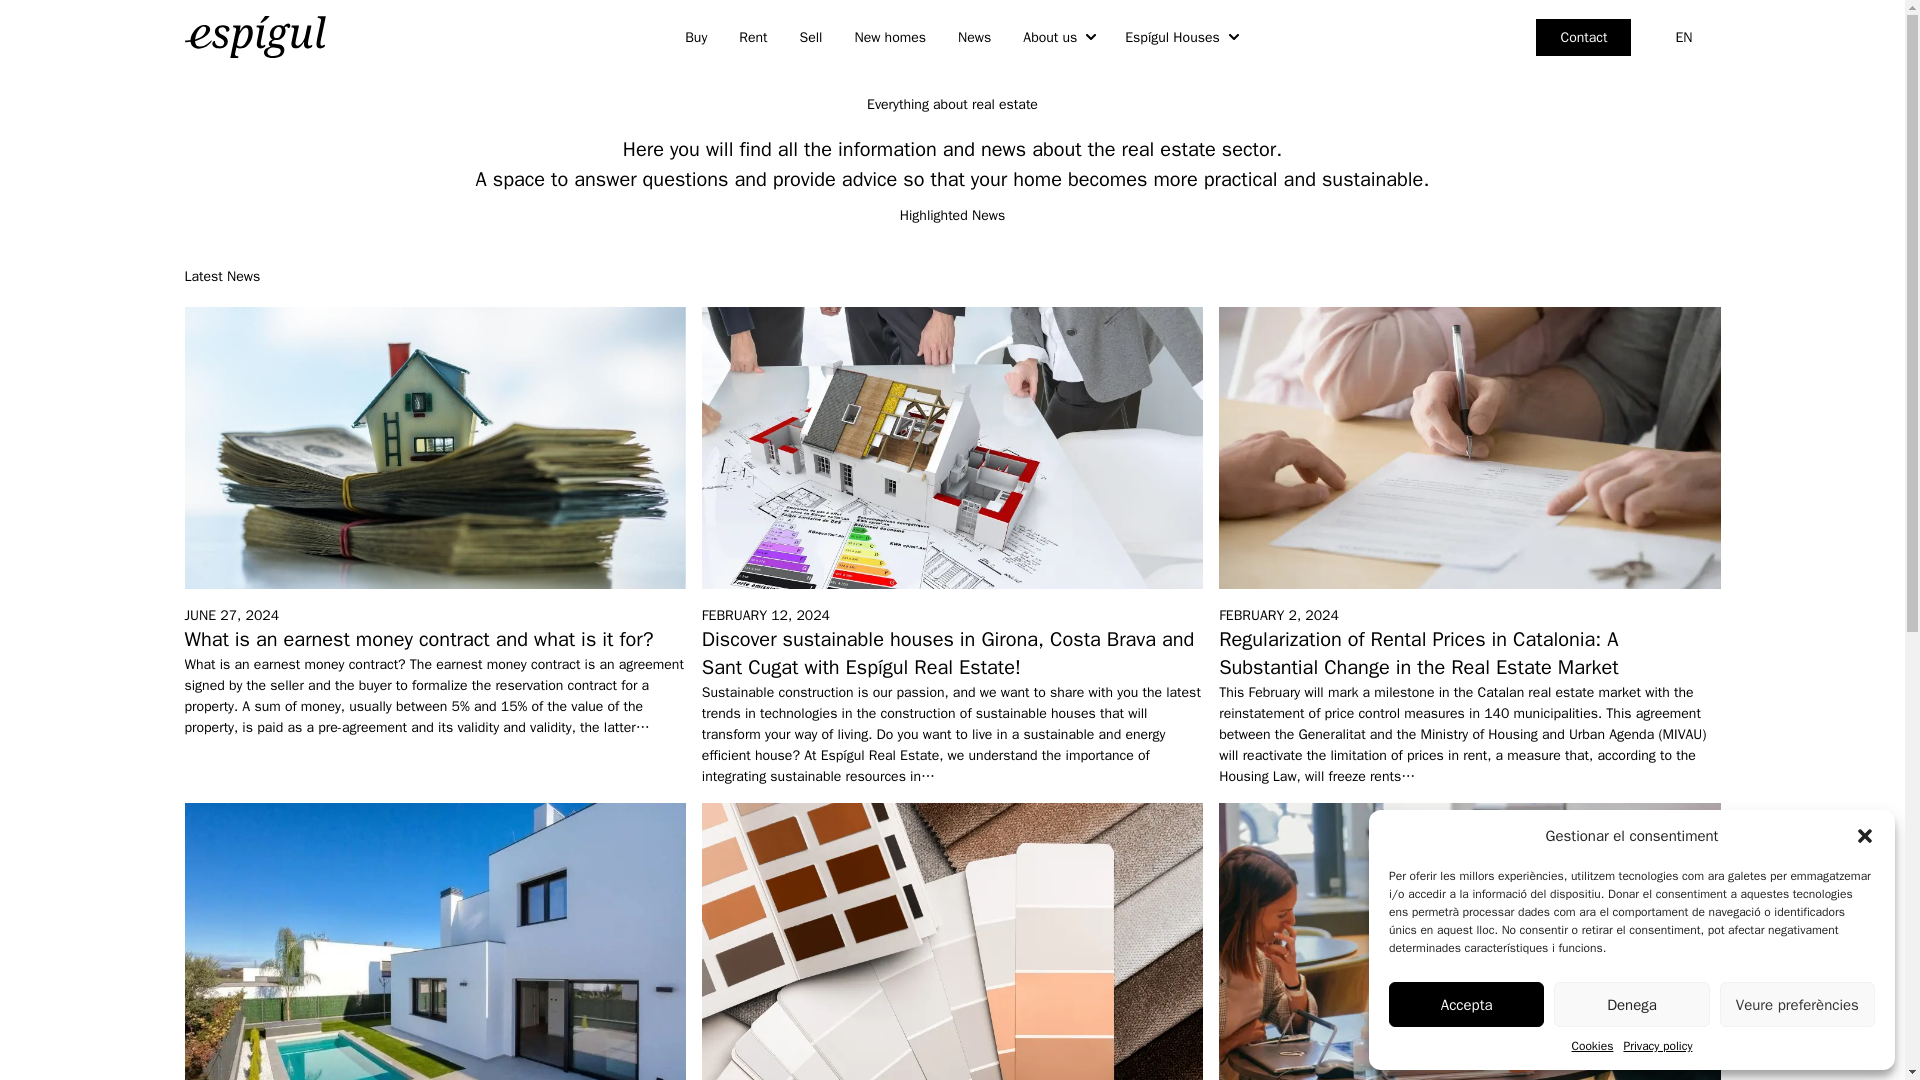 The width and height of the screenshot is (1920, 1080). What do you see at coordinates (418, 640) in the screenshot?
I see `What is an earnest money contract and what is it for?` at bounding box center [418, 640].